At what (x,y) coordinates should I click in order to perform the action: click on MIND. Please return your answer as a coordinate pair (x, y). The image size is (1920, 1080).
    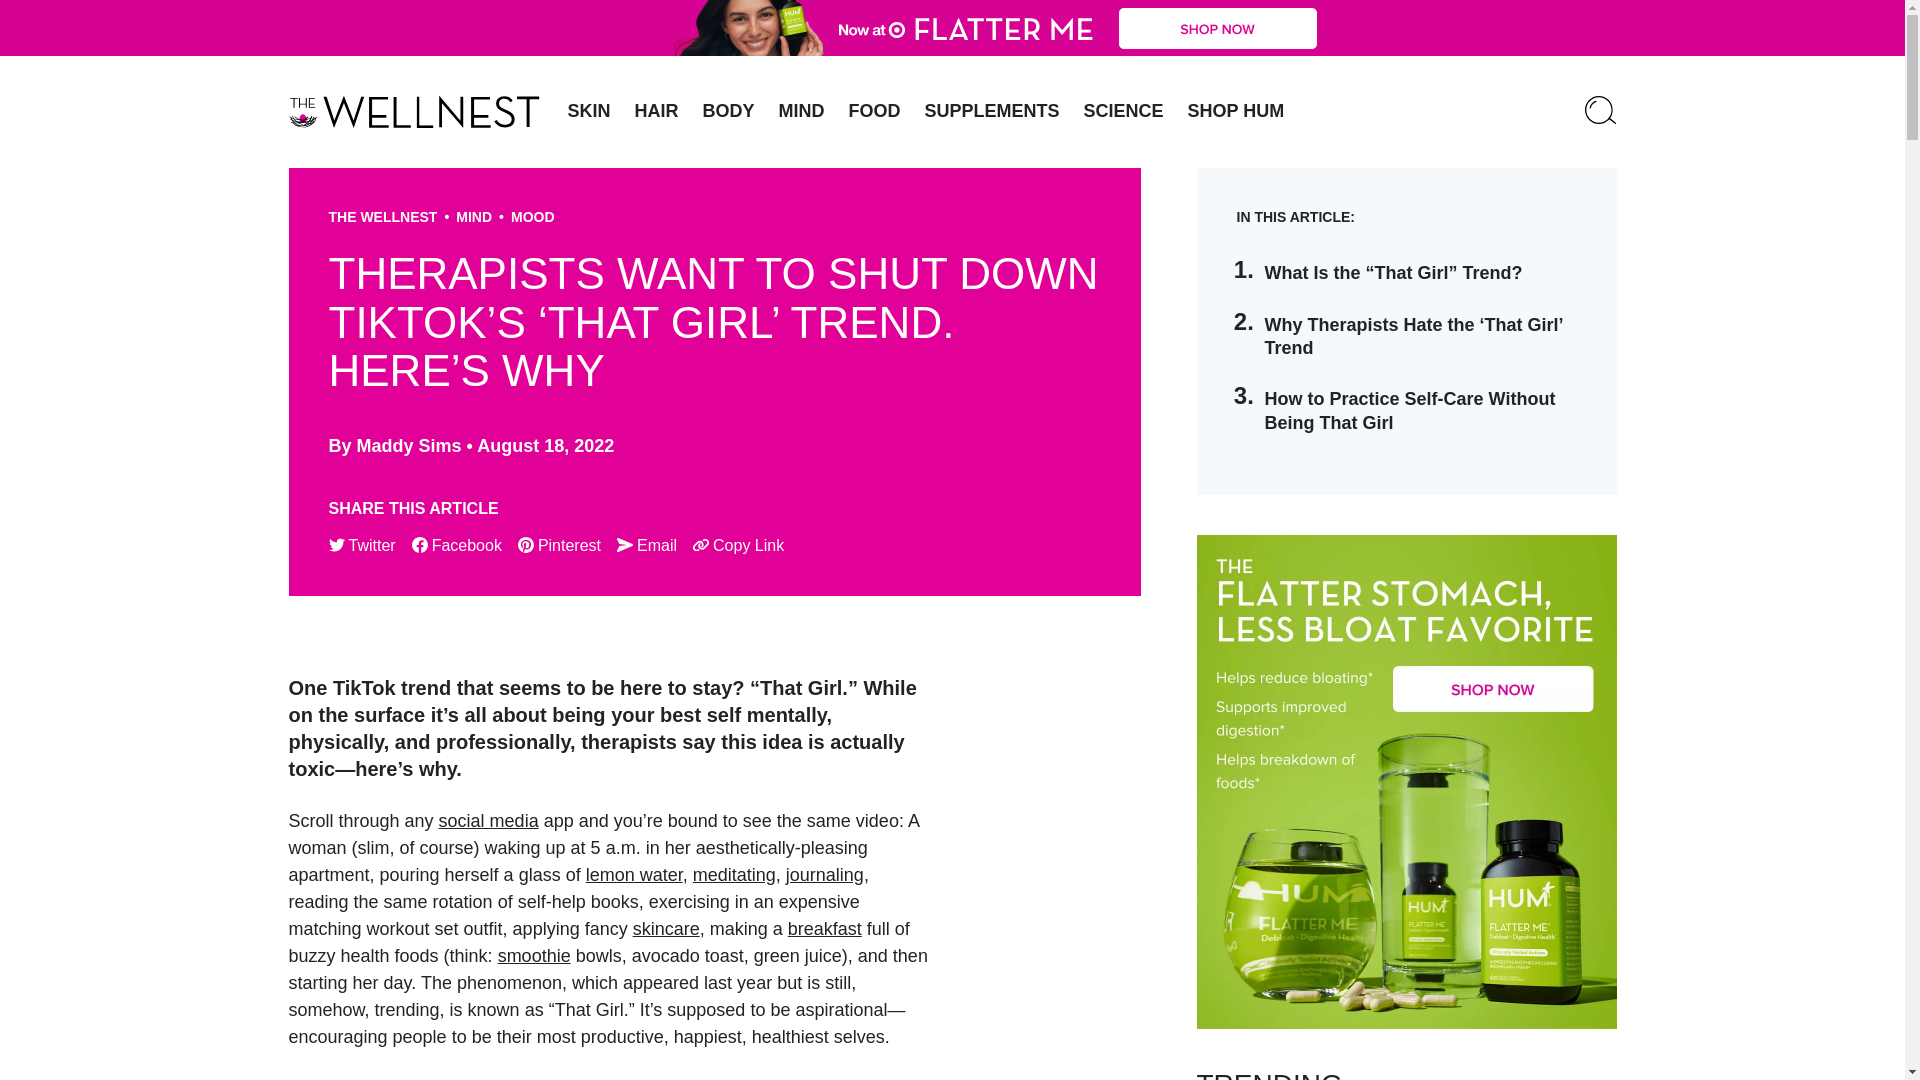
    Looking at the image, I should click on (474, 216).